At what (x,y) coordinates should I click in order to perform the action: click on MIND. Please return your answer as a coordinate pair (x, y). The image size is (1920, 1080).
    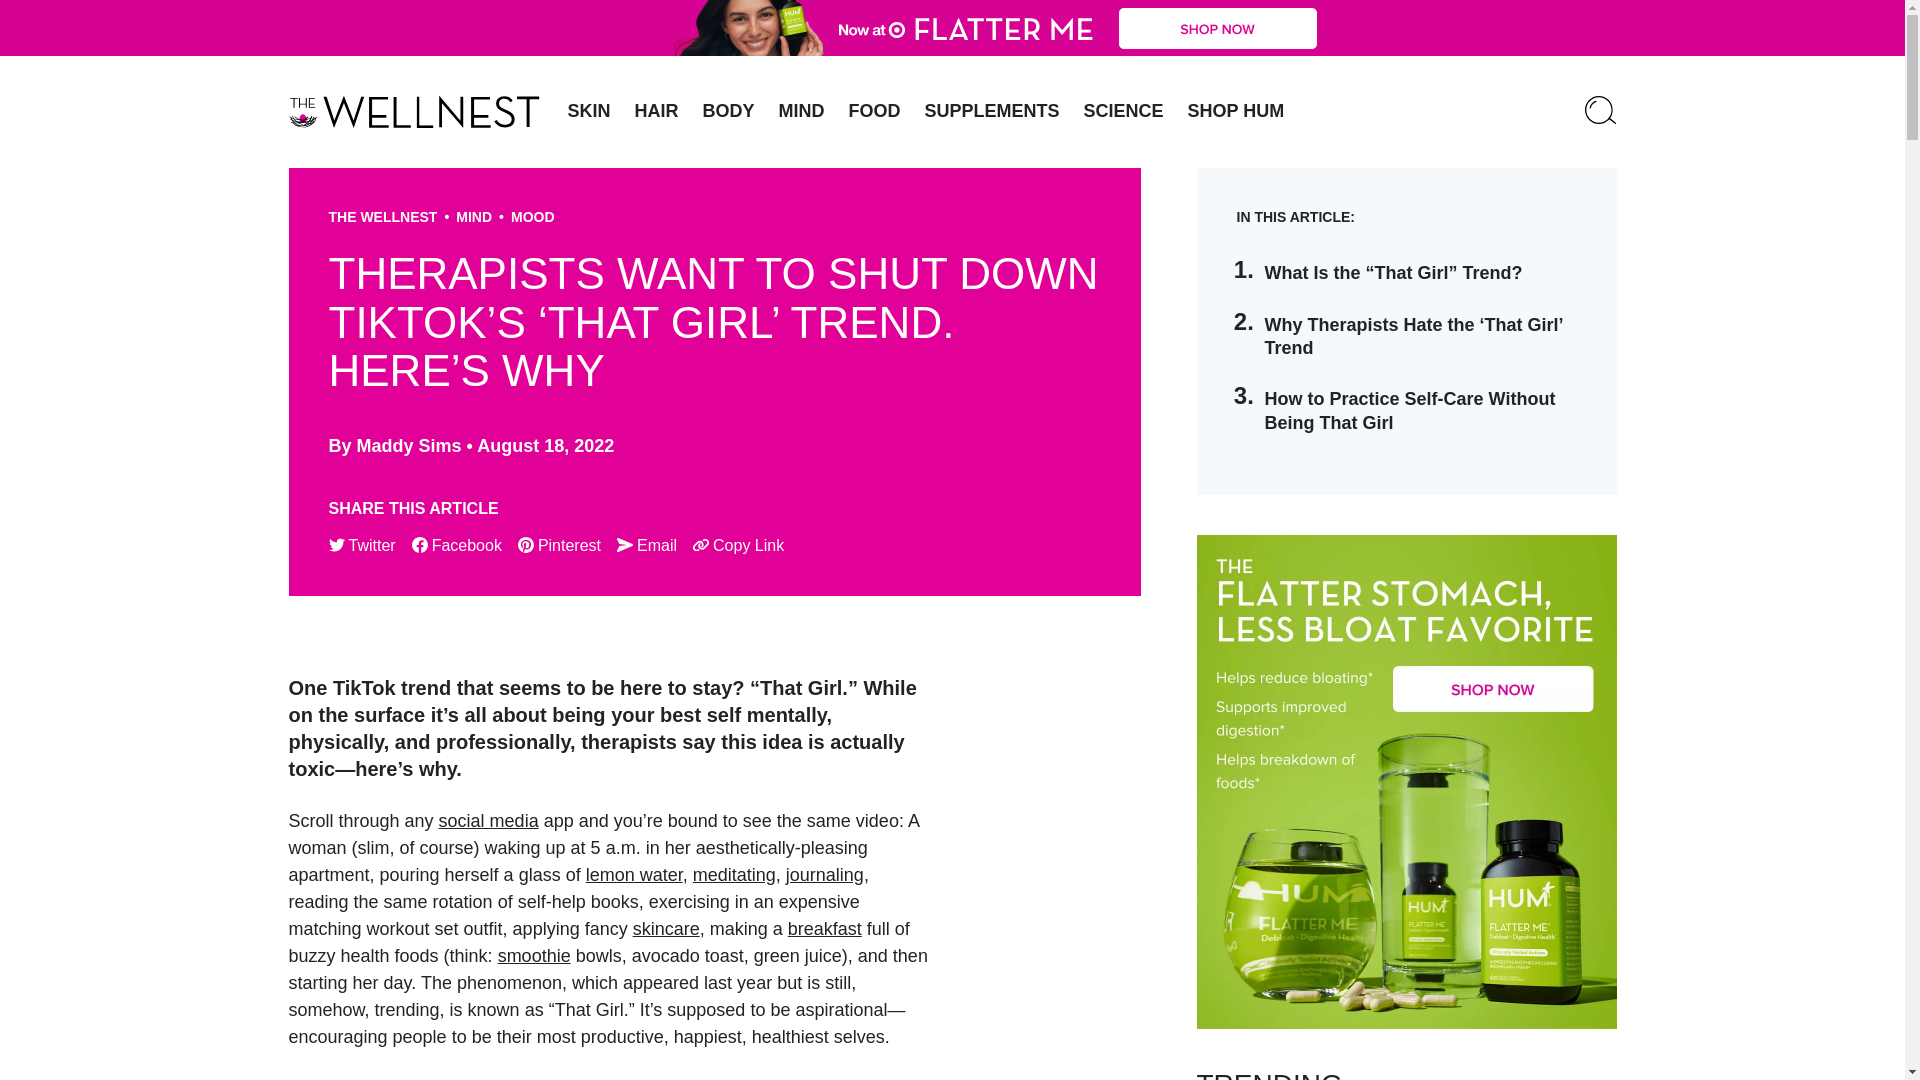
    Looking at the image, I should click on (474, 216).